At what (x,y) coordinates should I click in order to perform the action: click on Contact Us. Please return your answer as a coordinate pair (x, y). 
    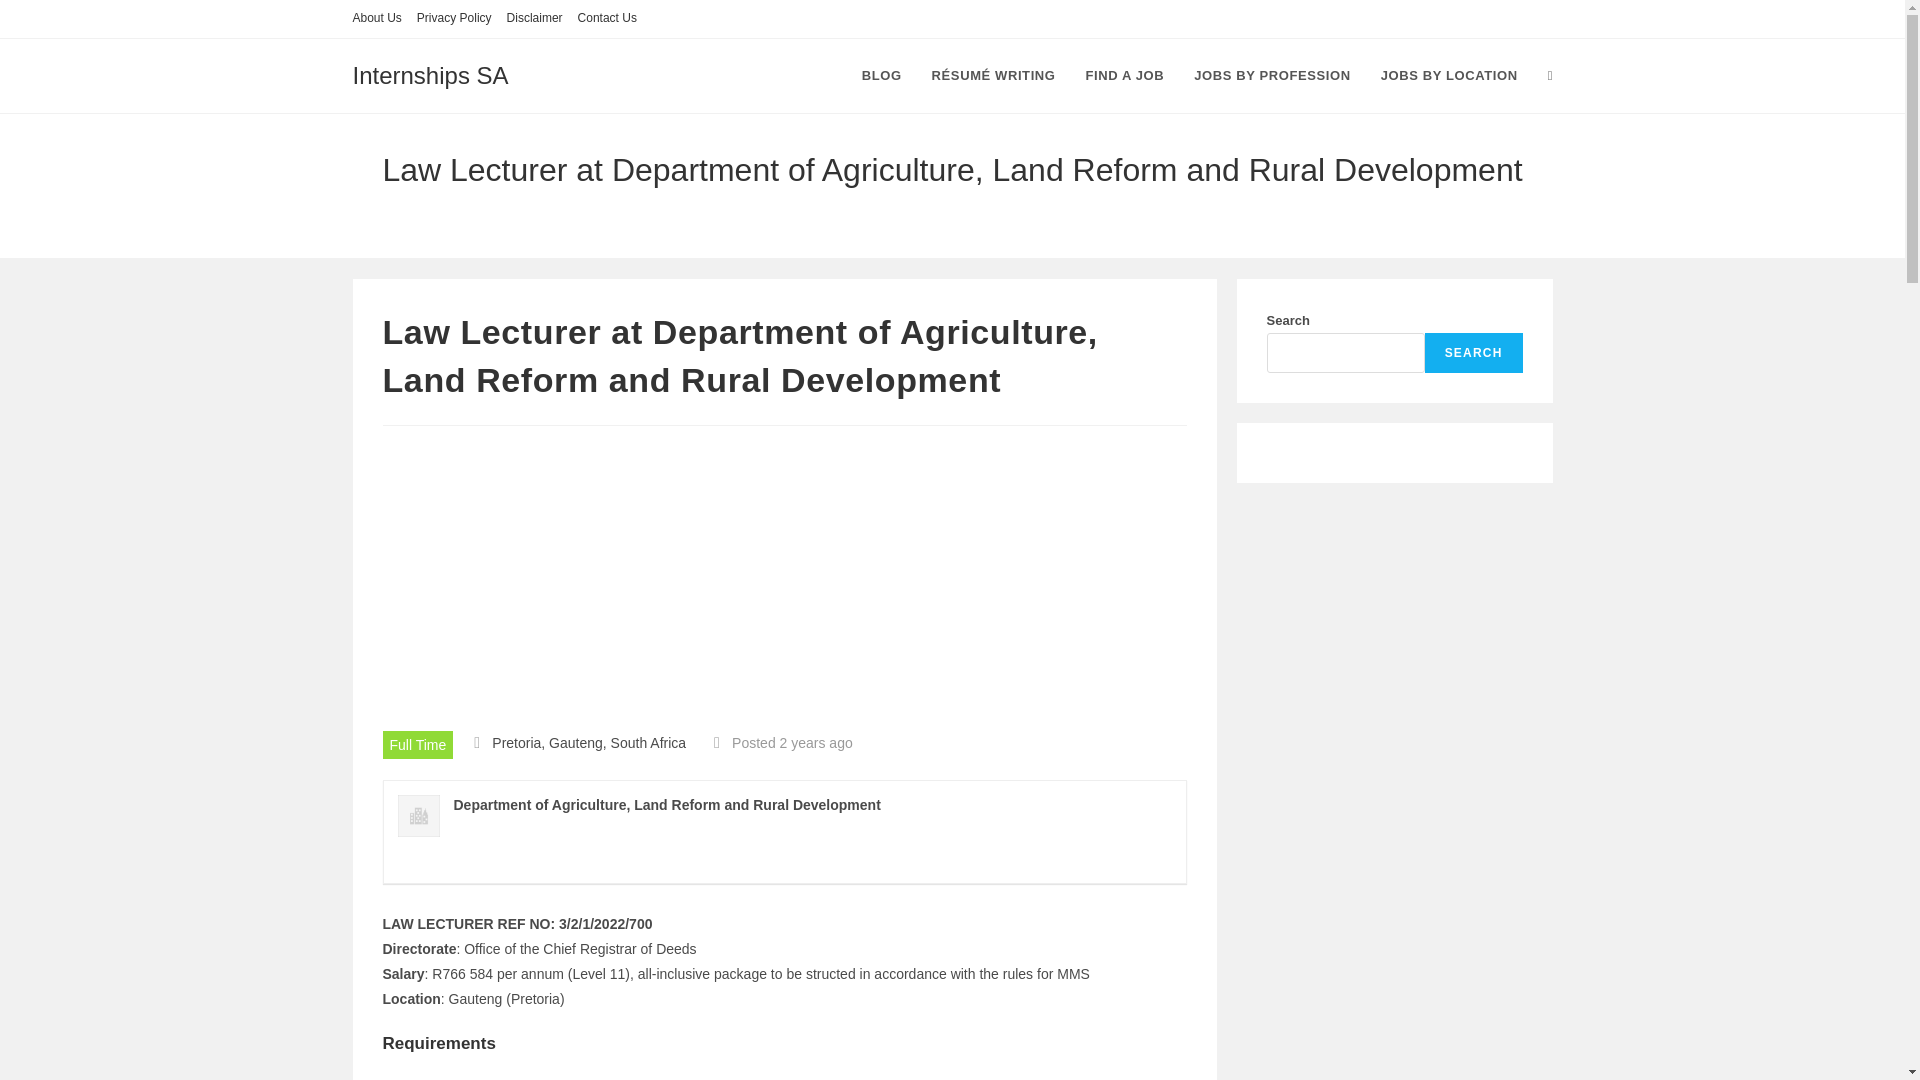
    Looking at the image, I should click on (607, 18).